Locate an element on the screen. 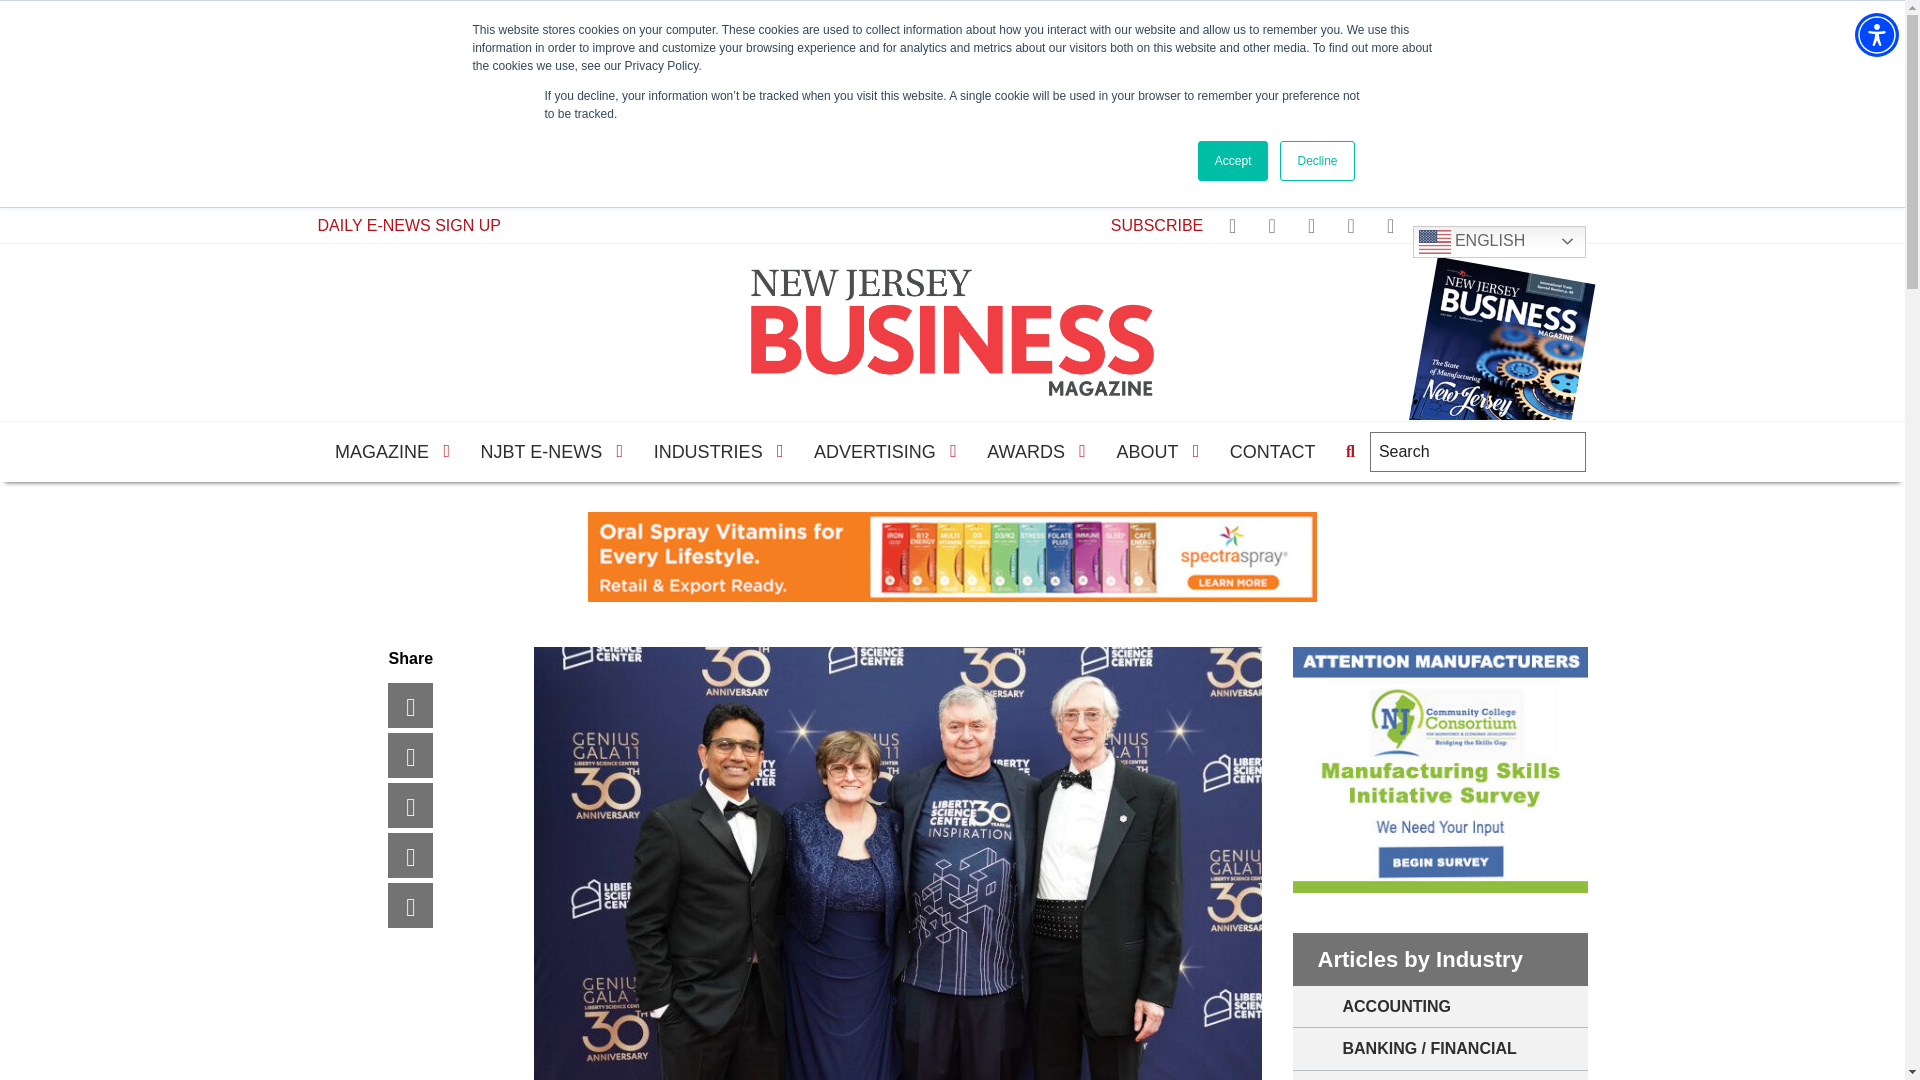 The image size is (1920, 1080). Decline is located at coordinates (1316, 161).